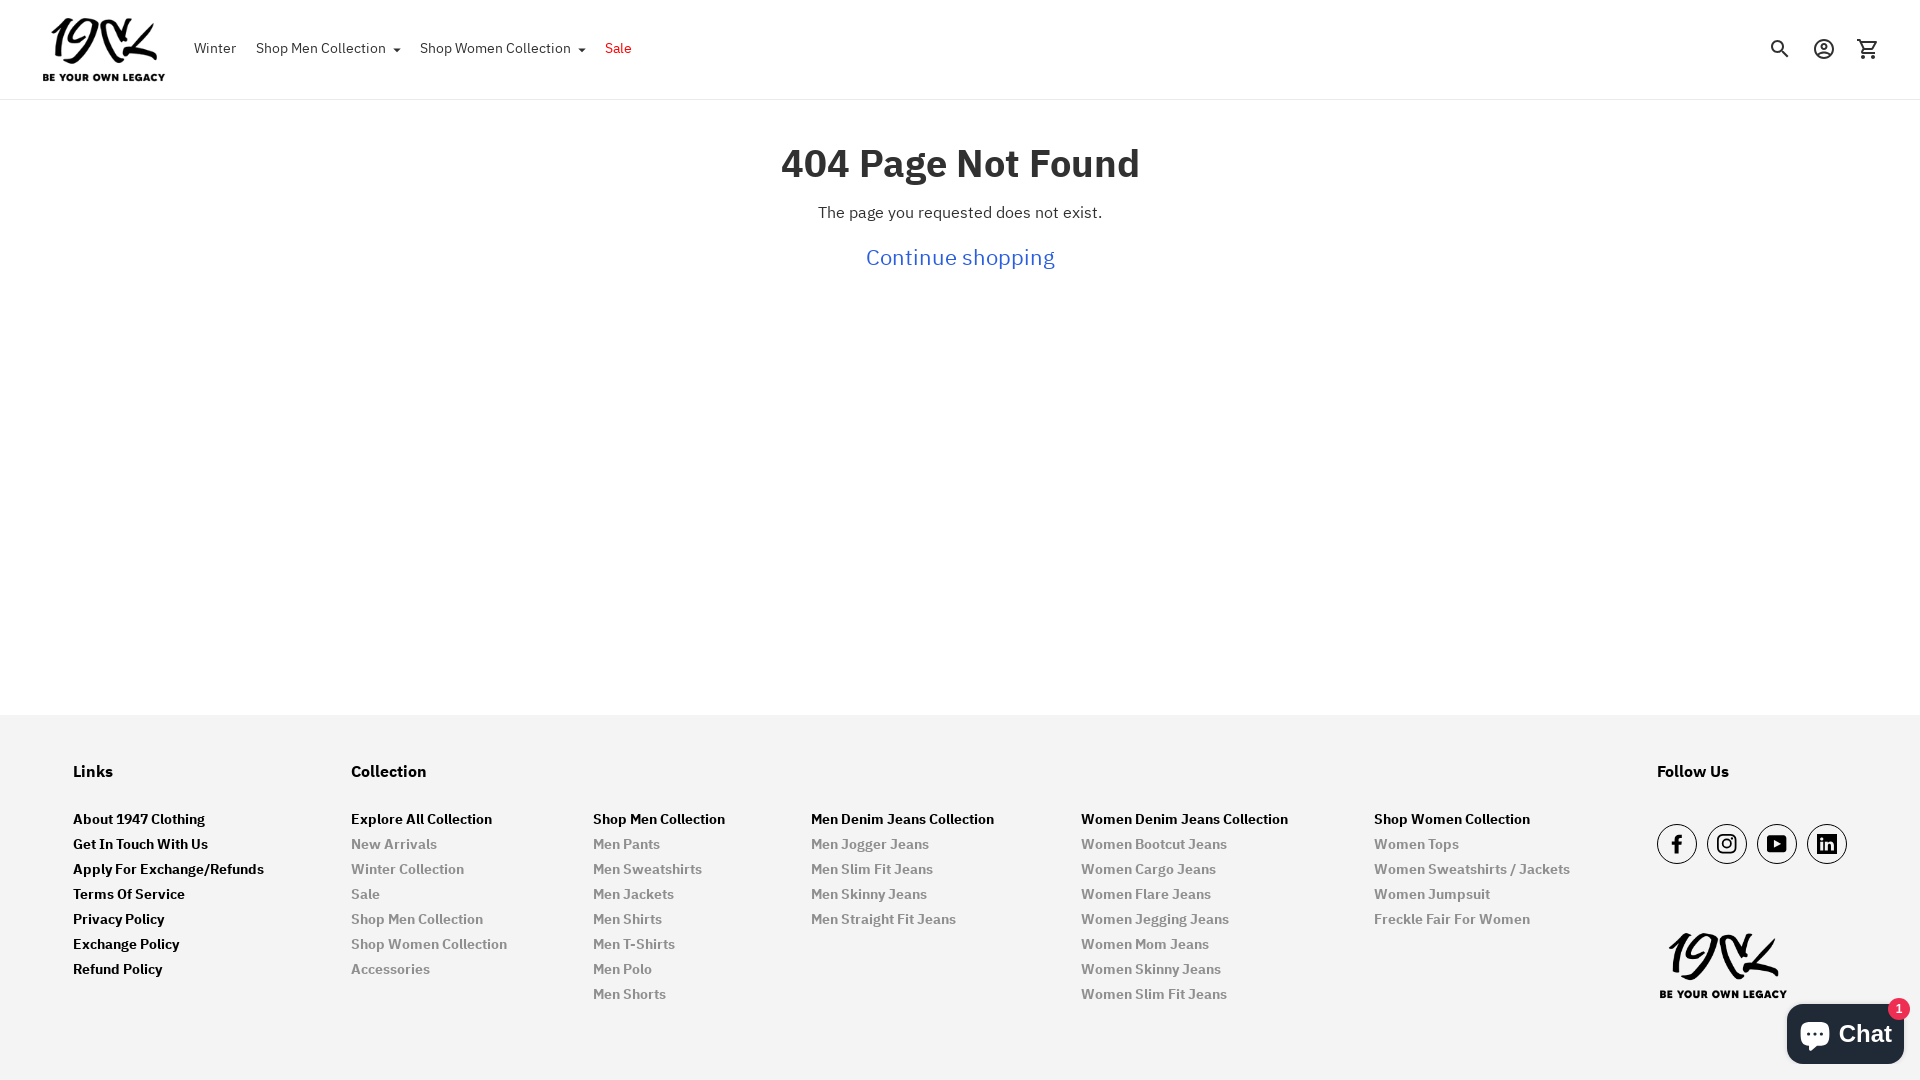 The height and width of the screenshot is (1080, 1920). I want to click on Women Jegging Jeans, so click(1155, 922).